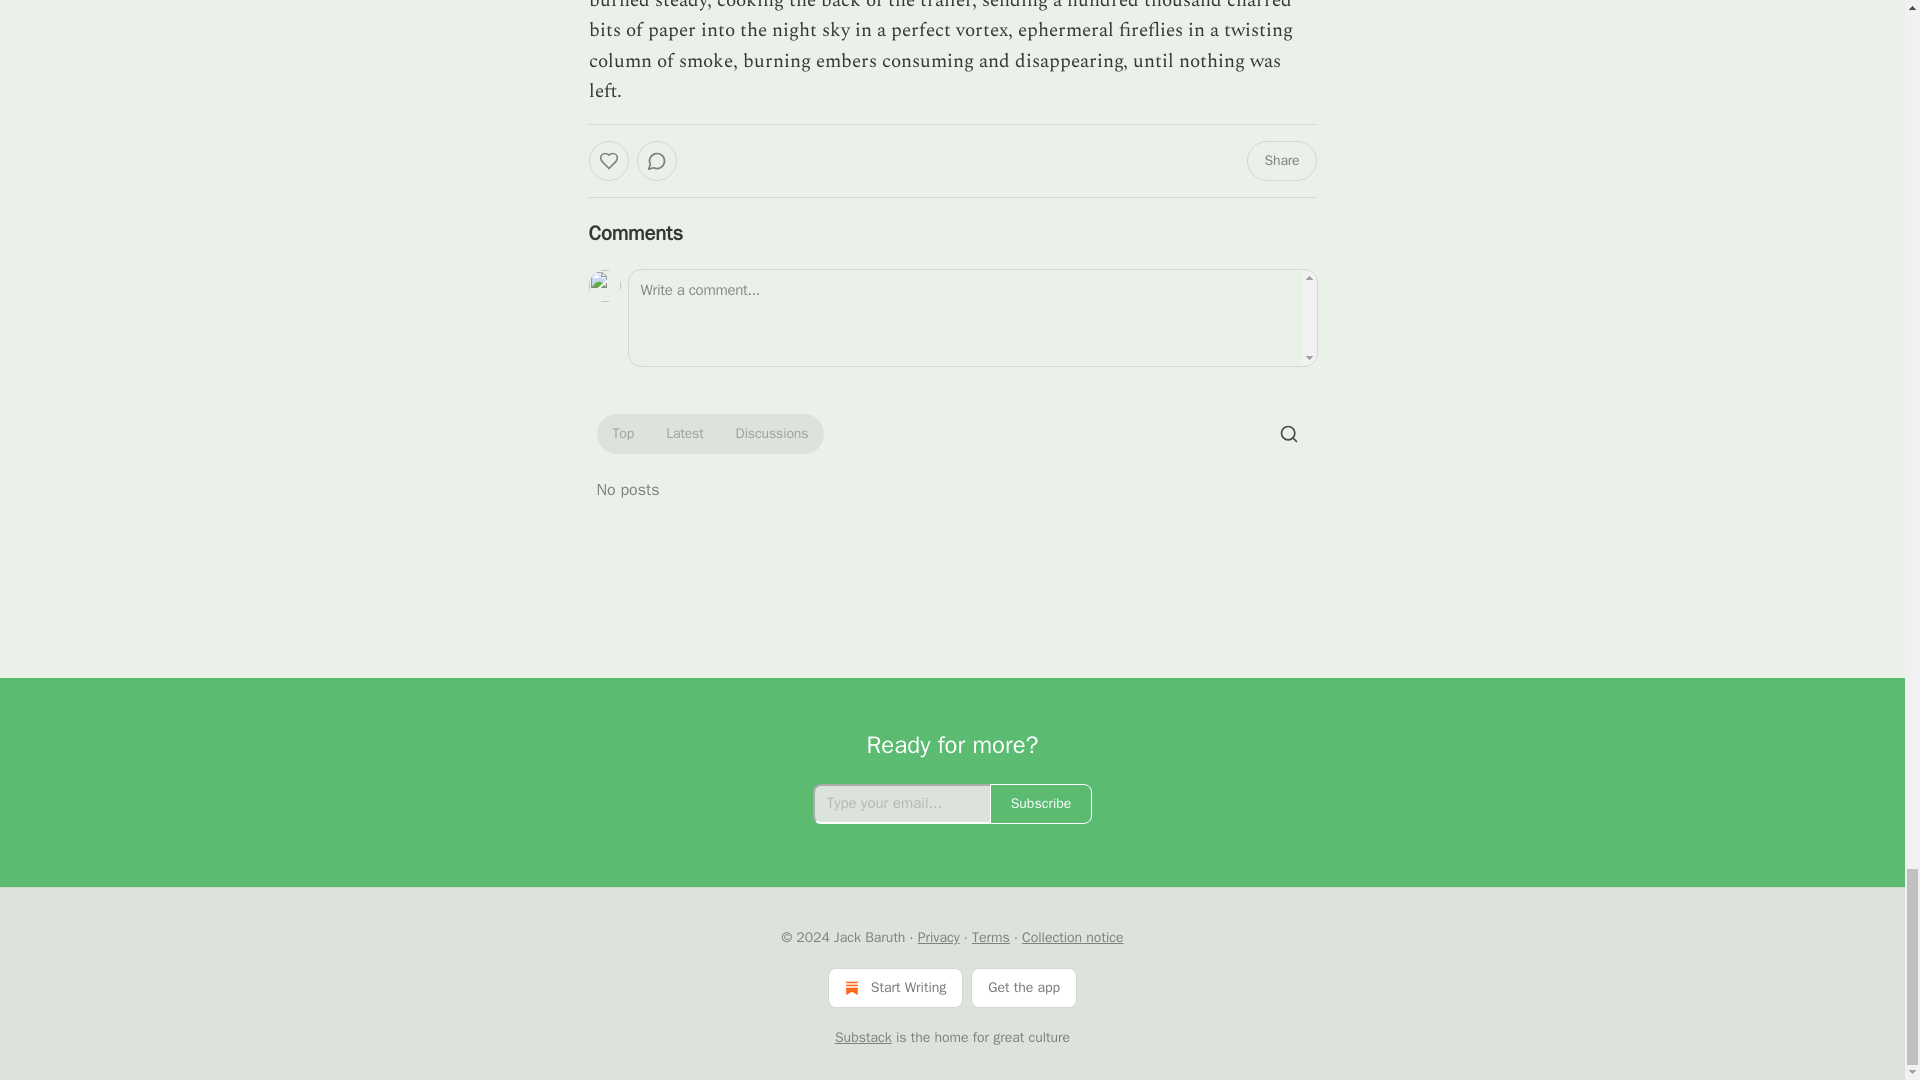 The width and height of the screenshot is (1920, 1080). Describe the element at coordinates (1280, 161) in the screenshot. I see `Share` at that location.